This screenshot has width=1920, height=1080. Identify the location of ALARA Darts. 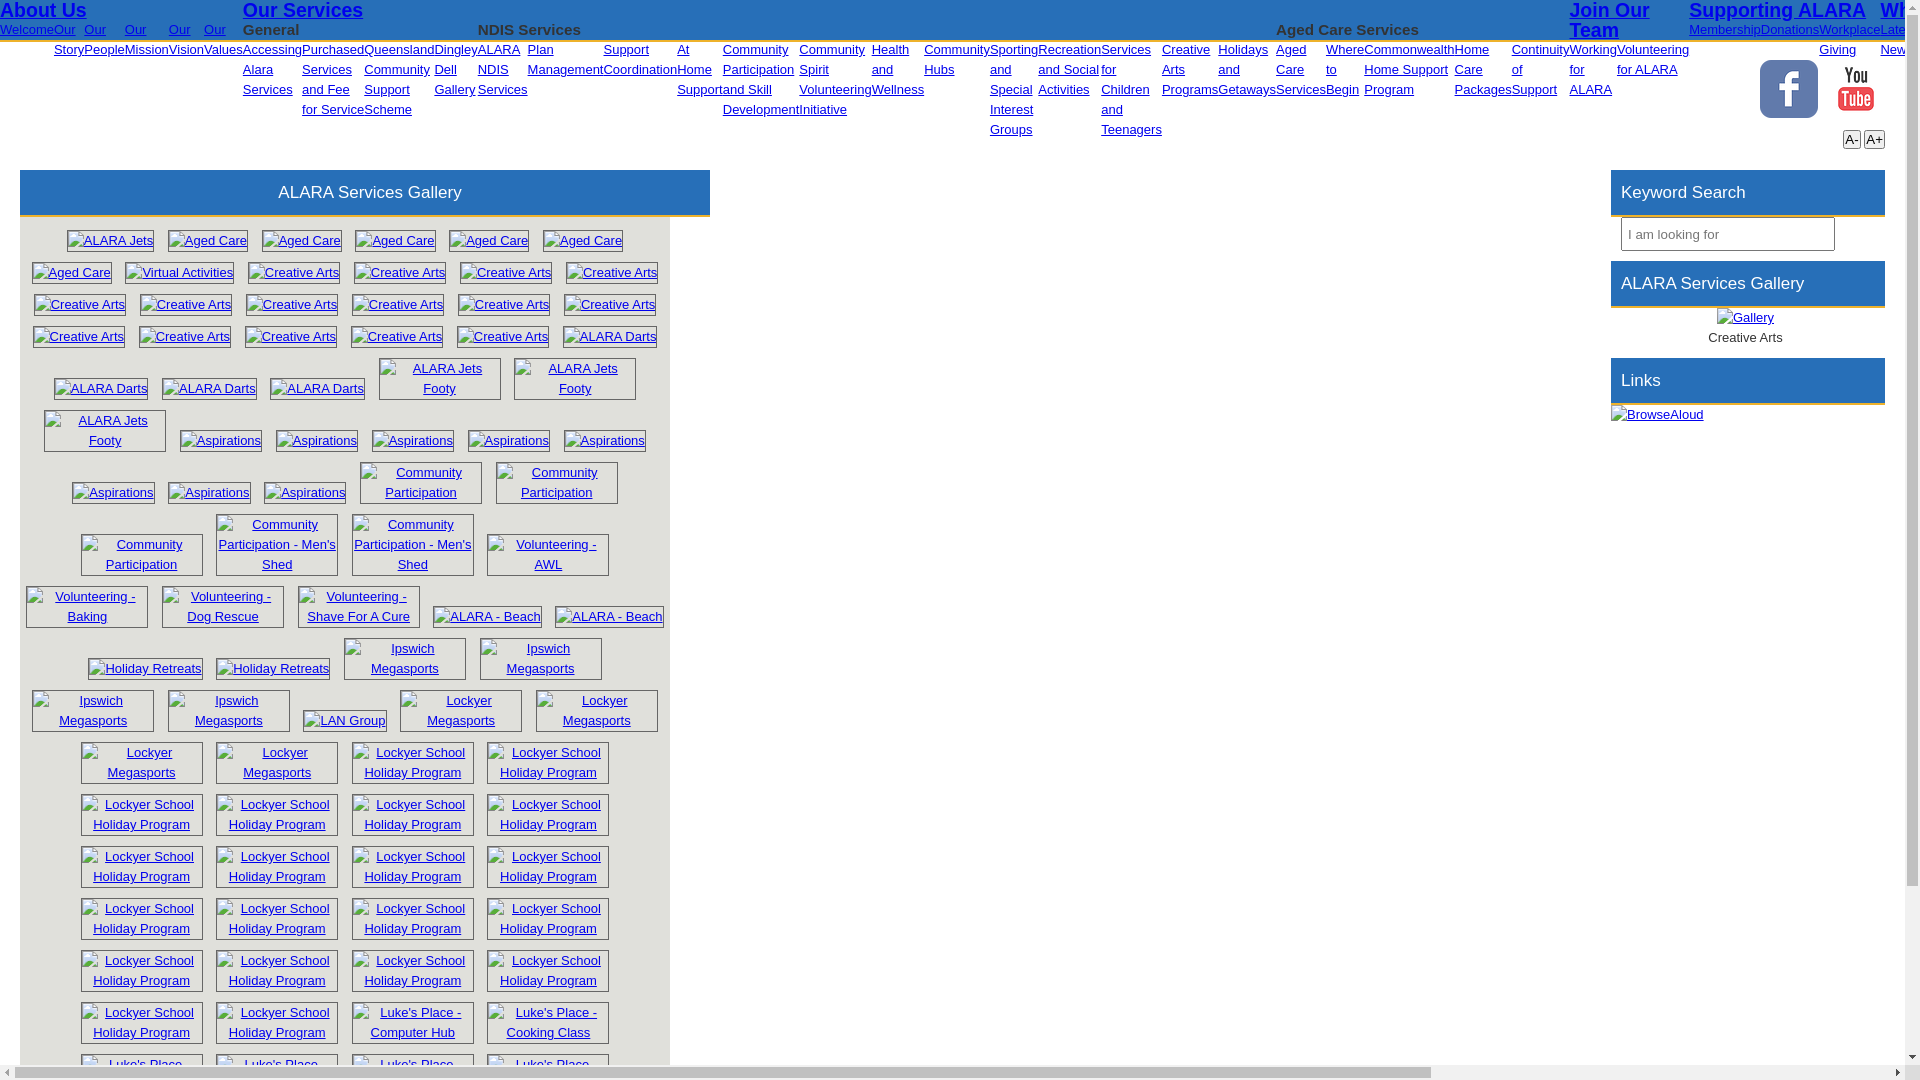
(102, 388).